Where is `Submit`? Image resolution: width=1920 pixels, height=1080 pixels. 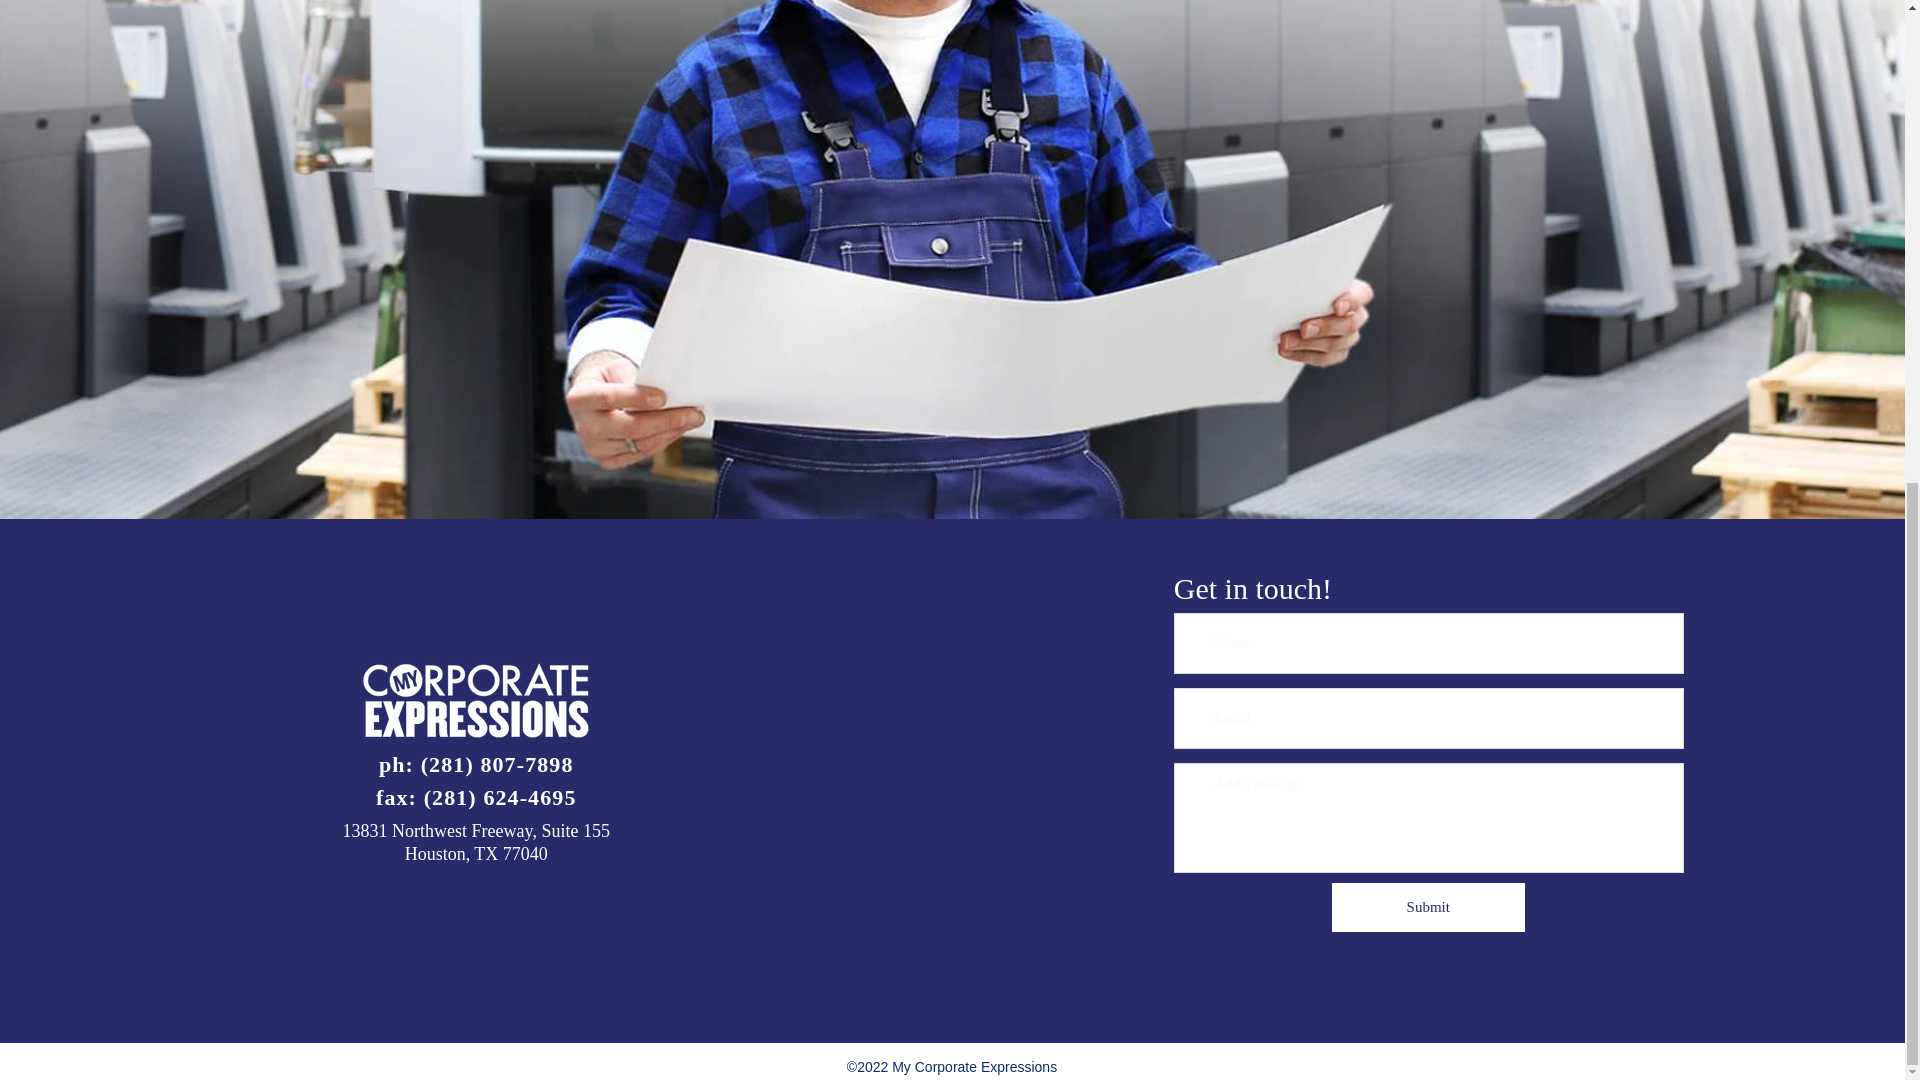 Submit is located at coordinates (1428, 908).